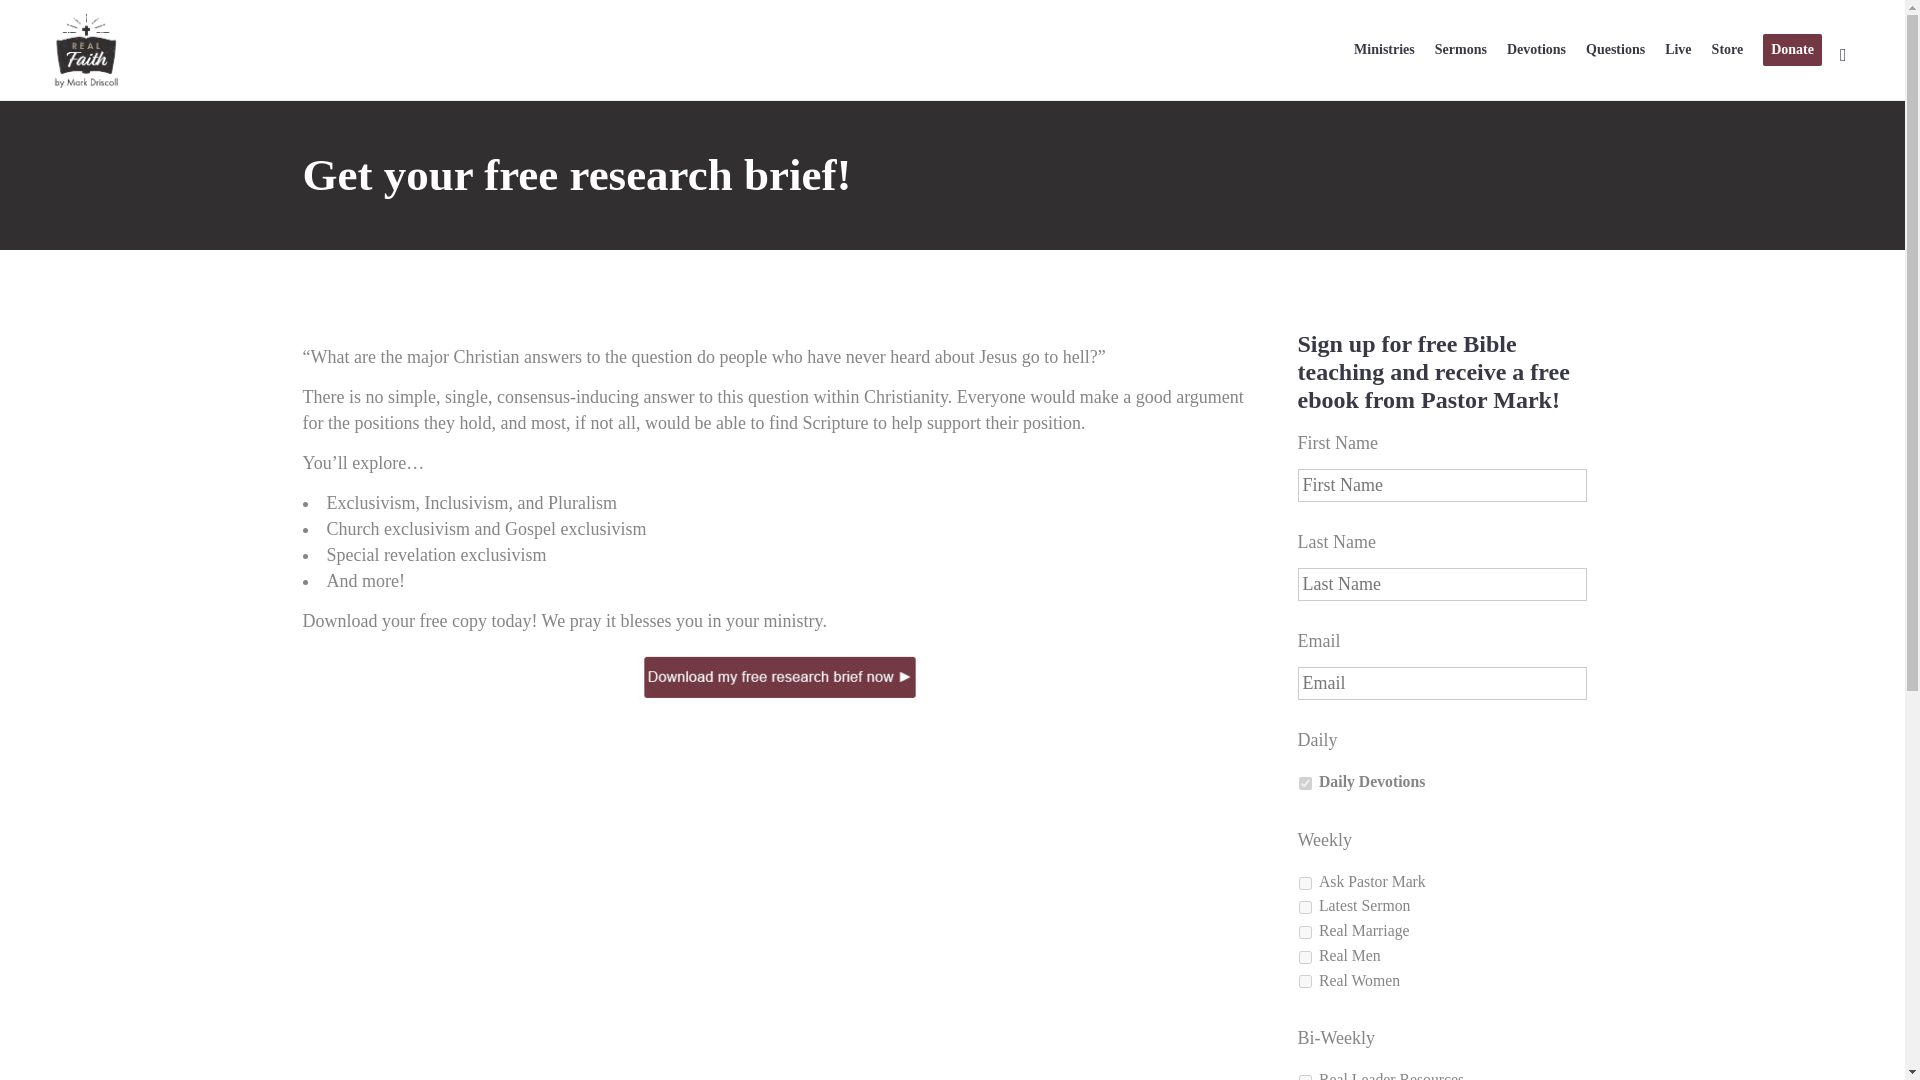 Image resolution: width=1920 pixels, height=1080 pixels. Describe the element at coordinates (1304, 958) in the screenshot. I see `Real Men` at that location.